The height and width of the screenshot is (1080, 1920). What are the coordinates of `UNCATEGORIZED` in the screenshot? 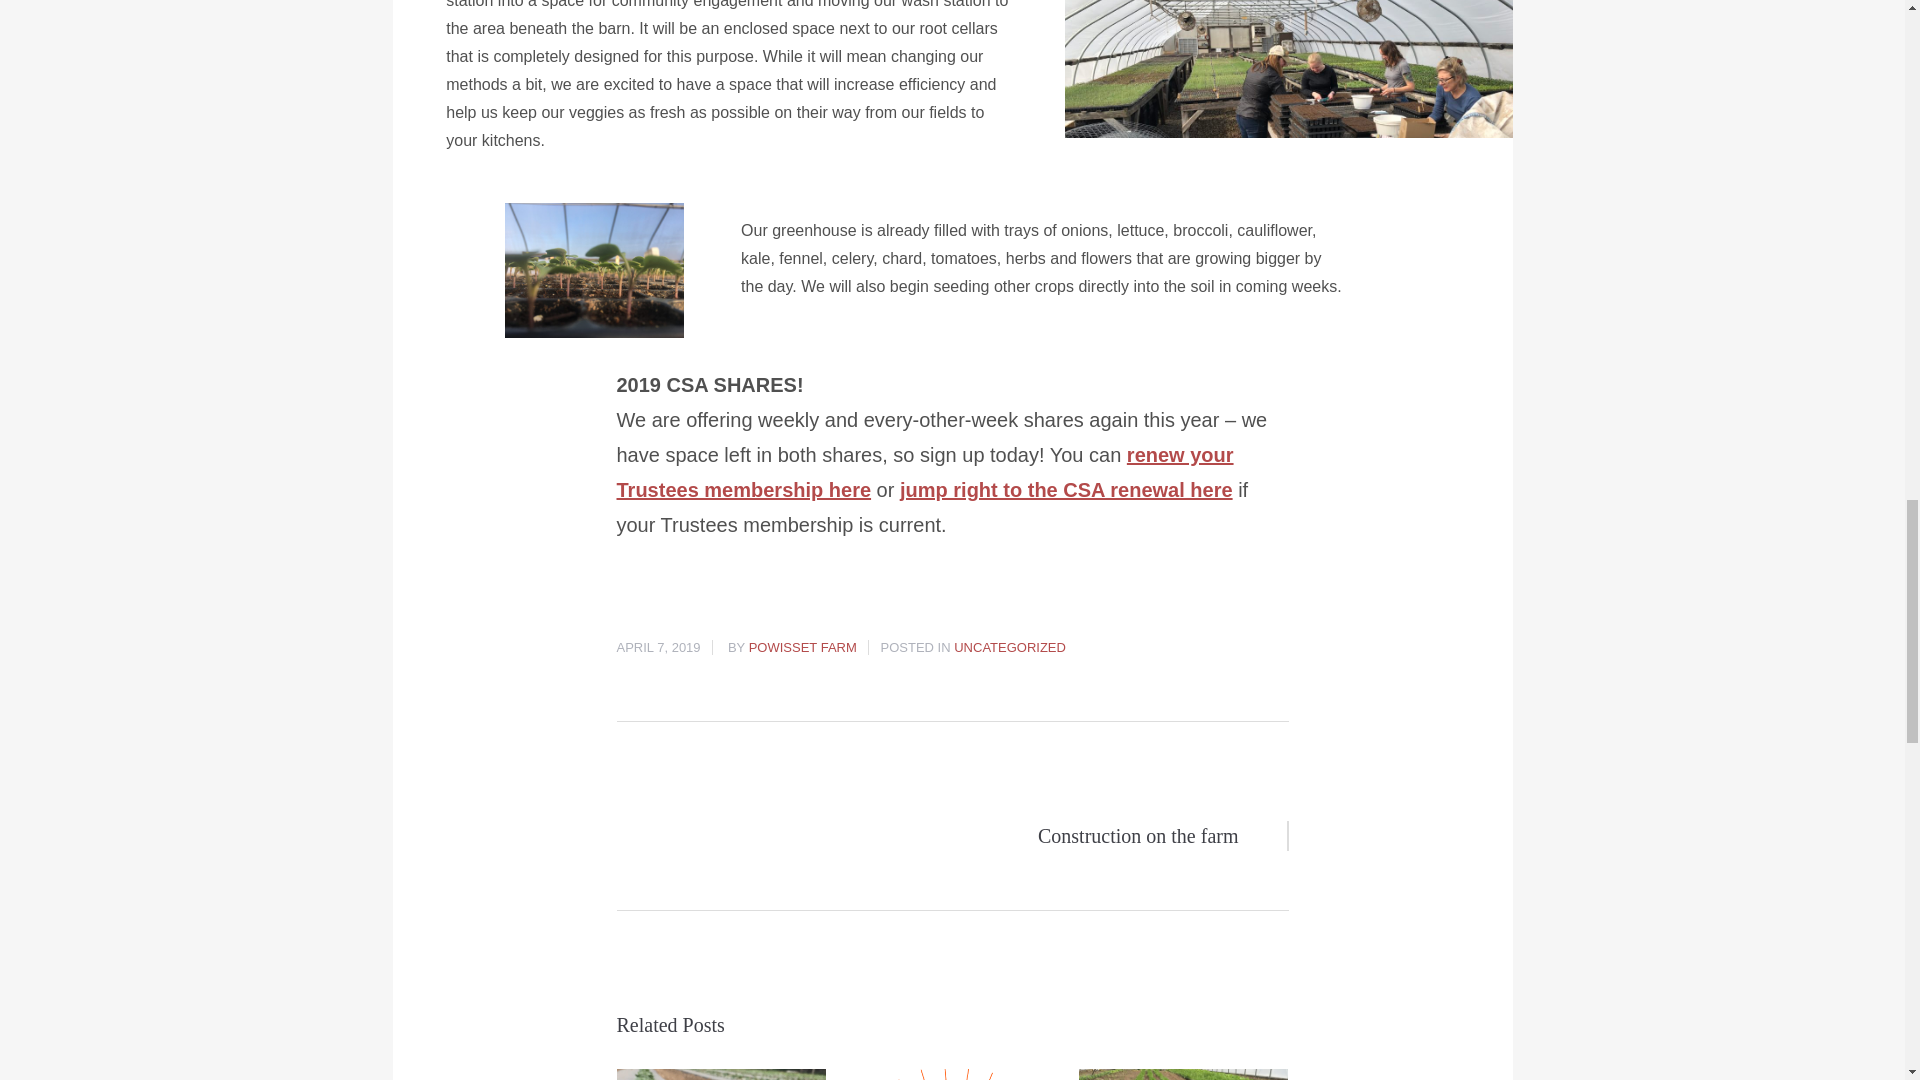 It's located at (1010, 647).